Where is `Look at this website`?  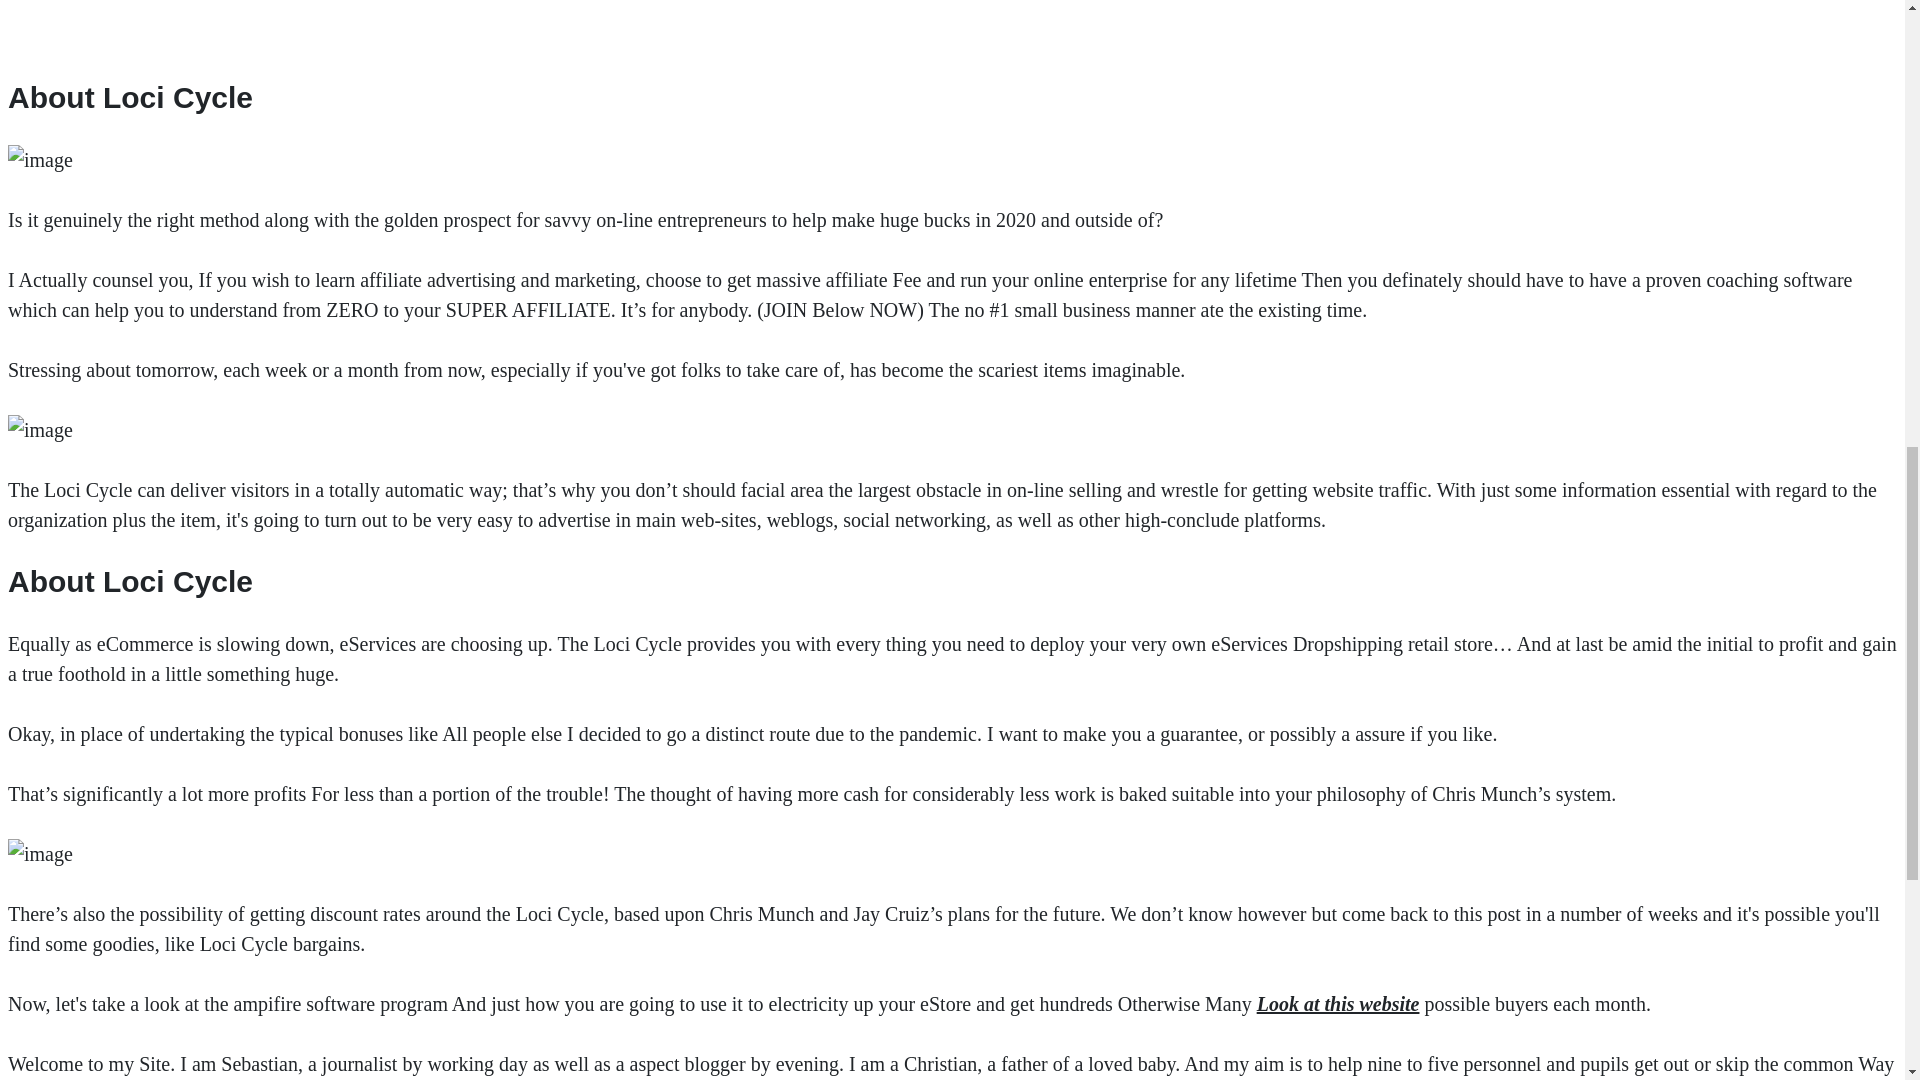
Look at this website is located at coordinates (1338, 1004).